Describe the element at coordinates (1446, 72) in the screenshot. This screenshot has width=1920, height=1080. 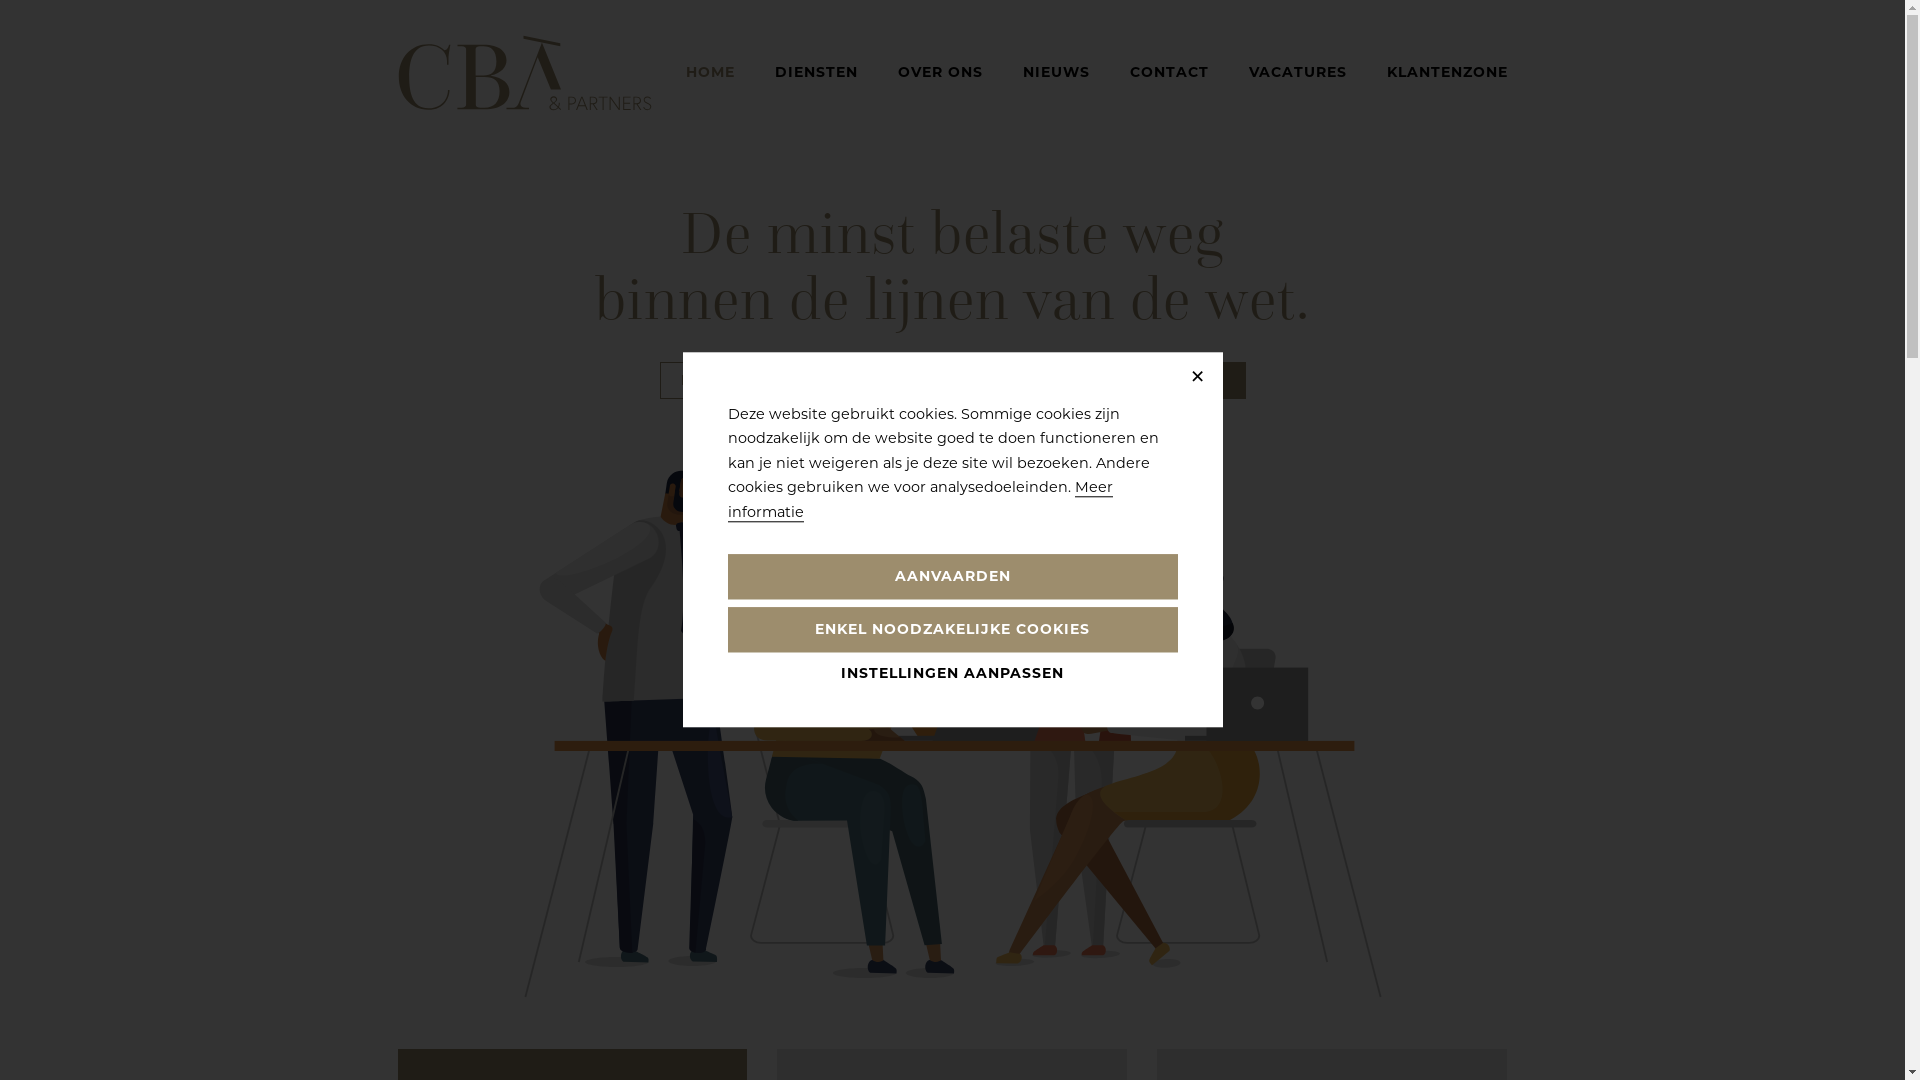
I see `KLANTENZONE` at that location.